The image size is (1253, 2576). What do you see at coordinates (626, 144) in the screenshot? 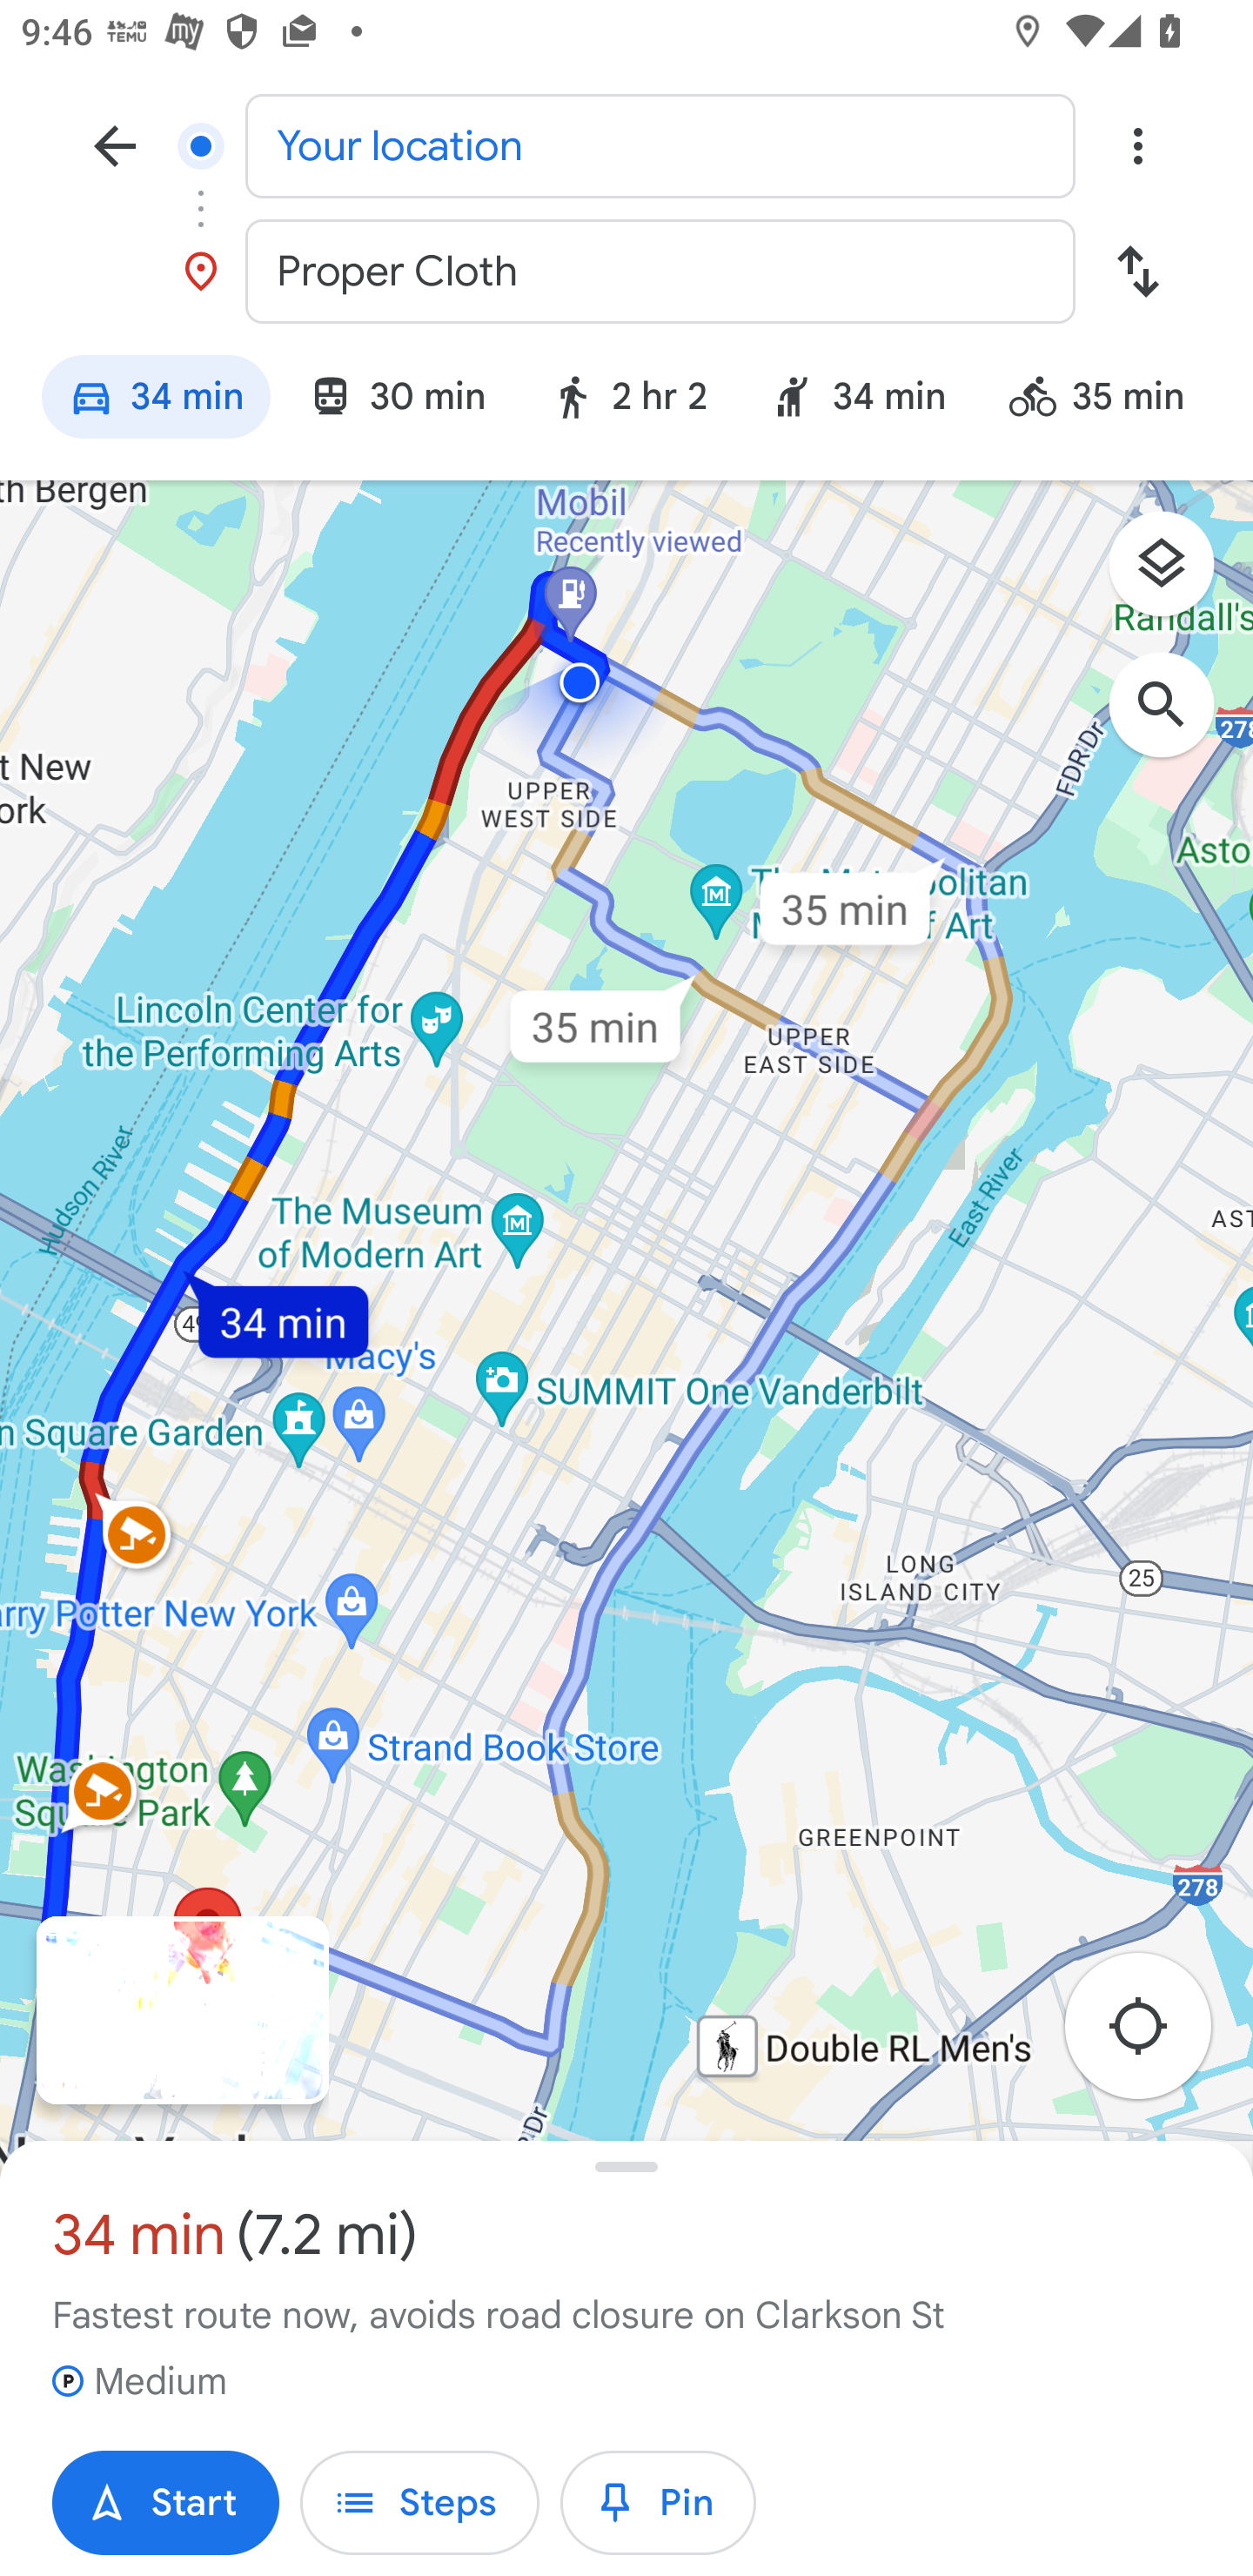
I see `Your location Start location, Your location` at bounding box center [626, 144].